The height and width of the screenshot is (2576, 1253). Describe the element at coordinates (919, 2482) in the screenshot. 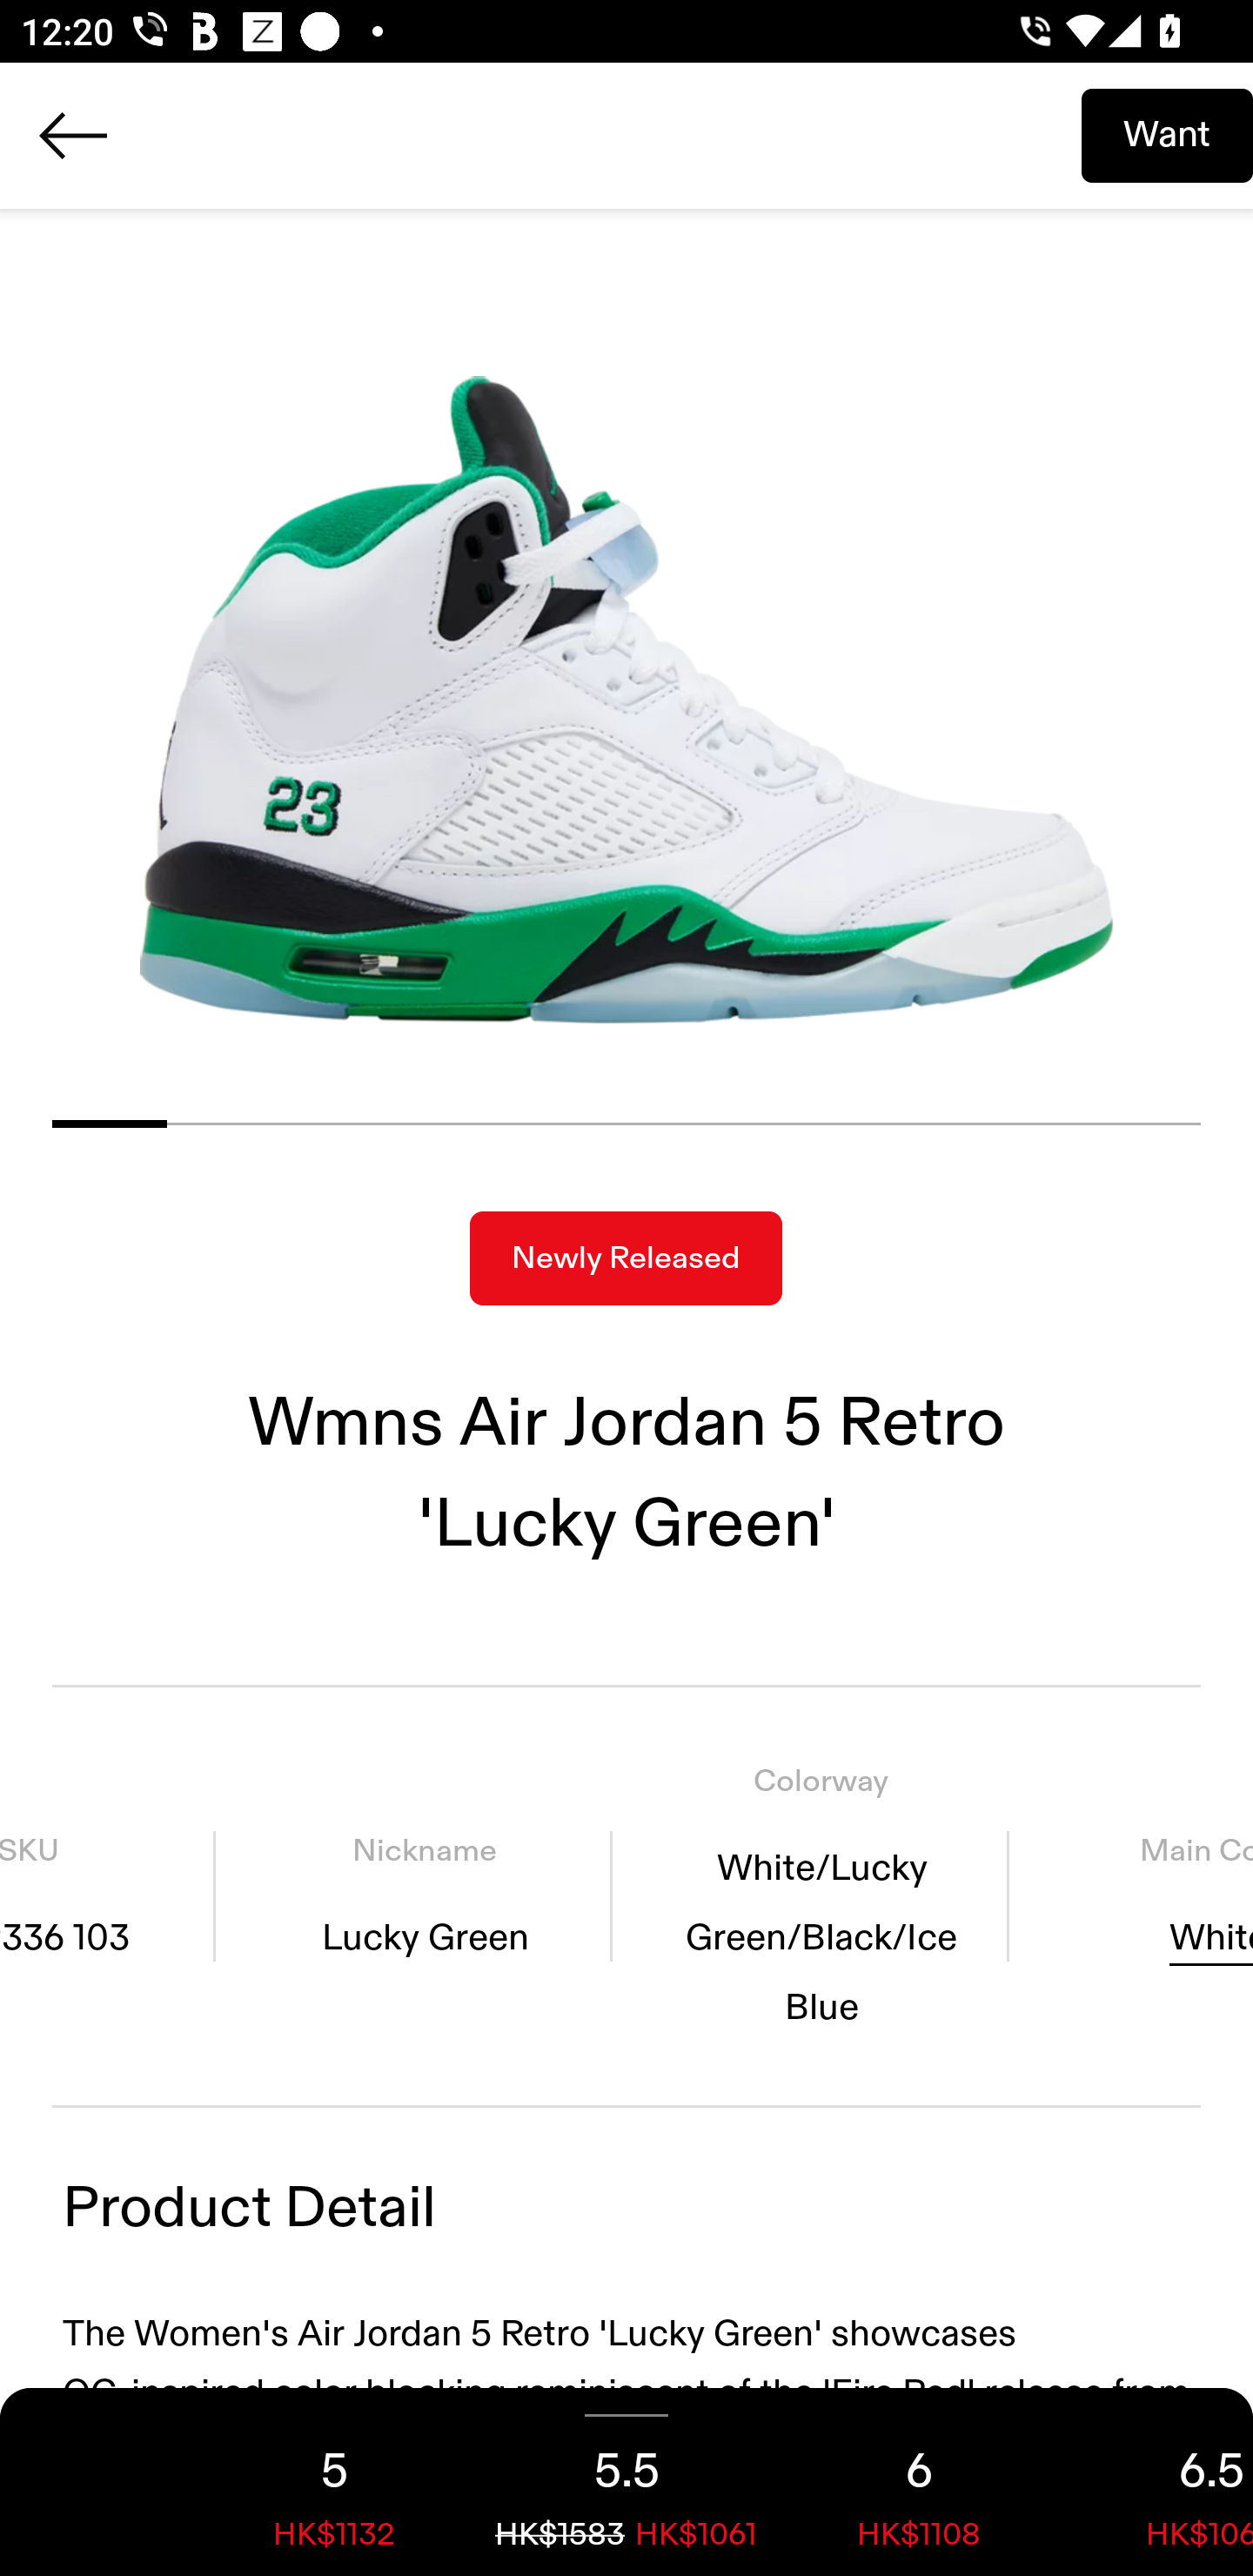

I see `6 HK$1108` at that location.